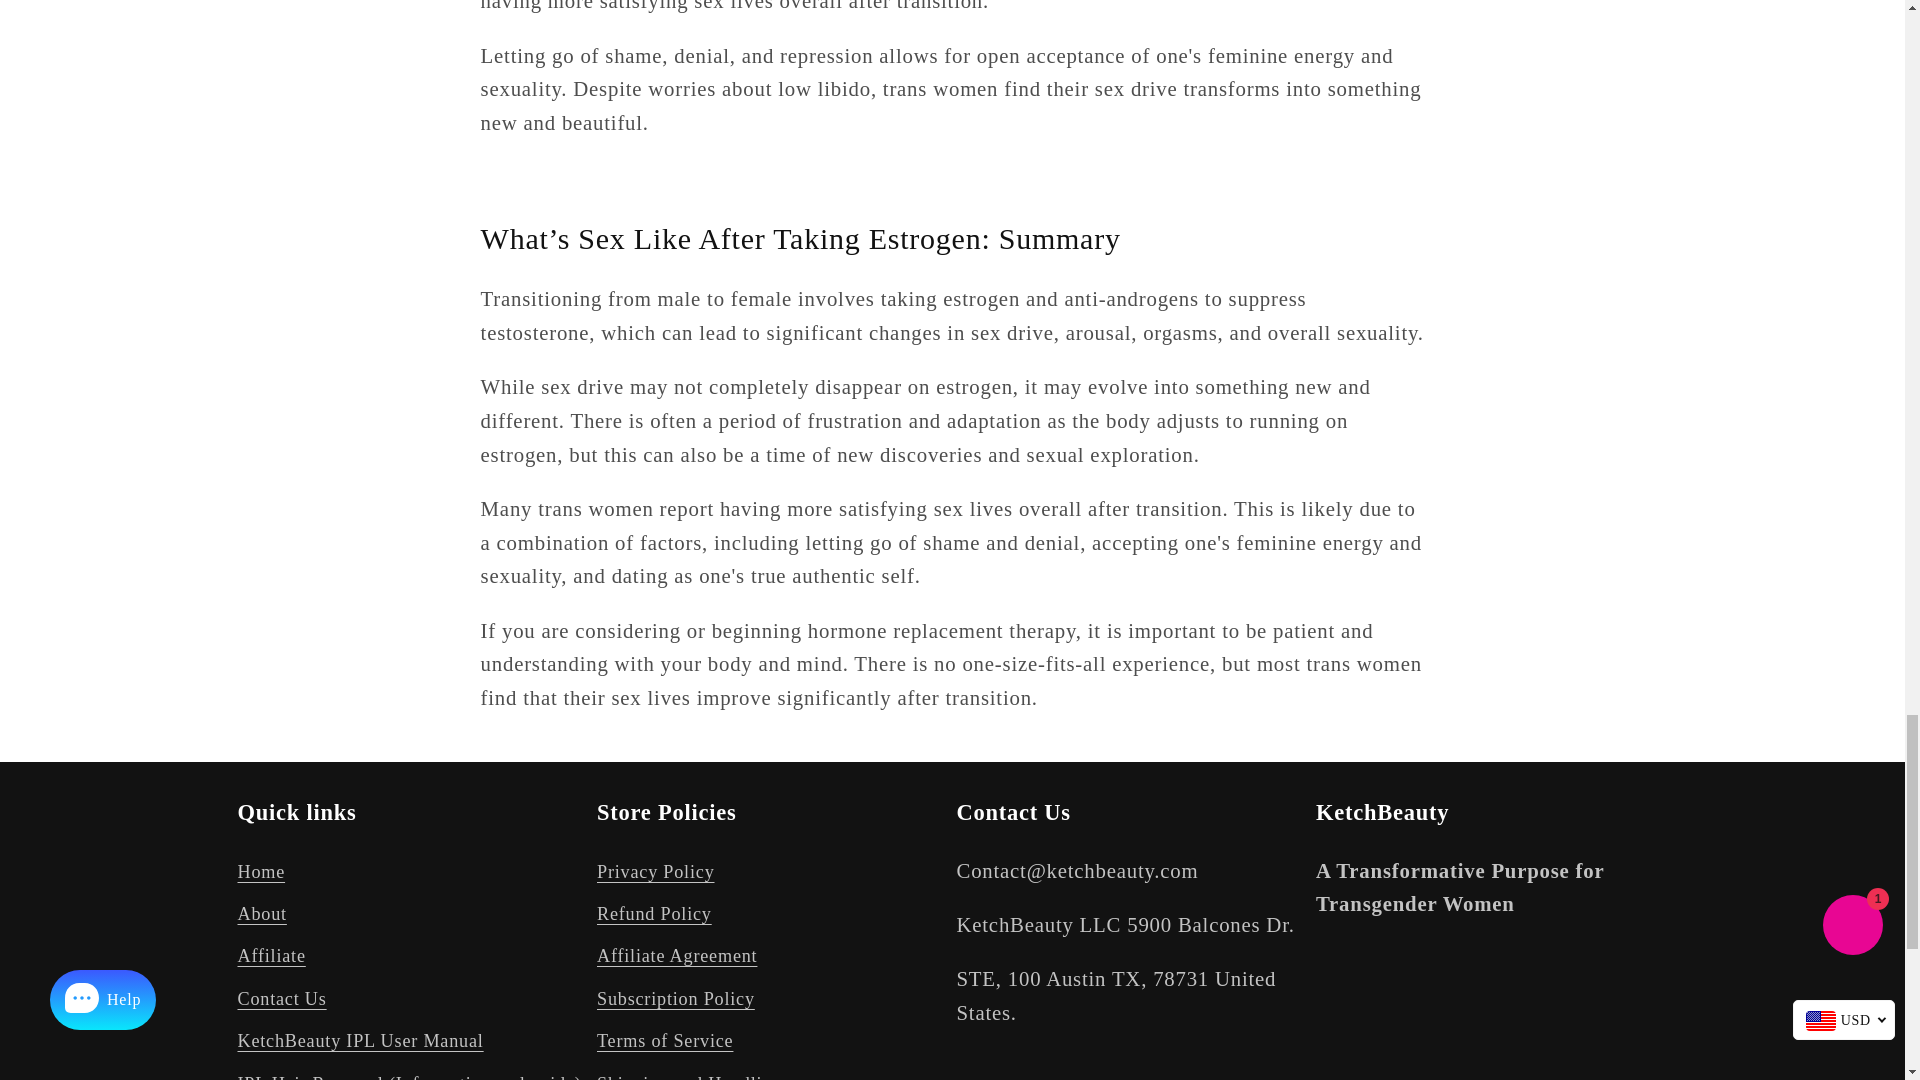 The width and height of the screenshot is (1920, 1080). What do you see at coordinates (360, 1041) in the screenshot?
I see `KetchBeauty IPL User Manual` at bounding box center [360, 1041].